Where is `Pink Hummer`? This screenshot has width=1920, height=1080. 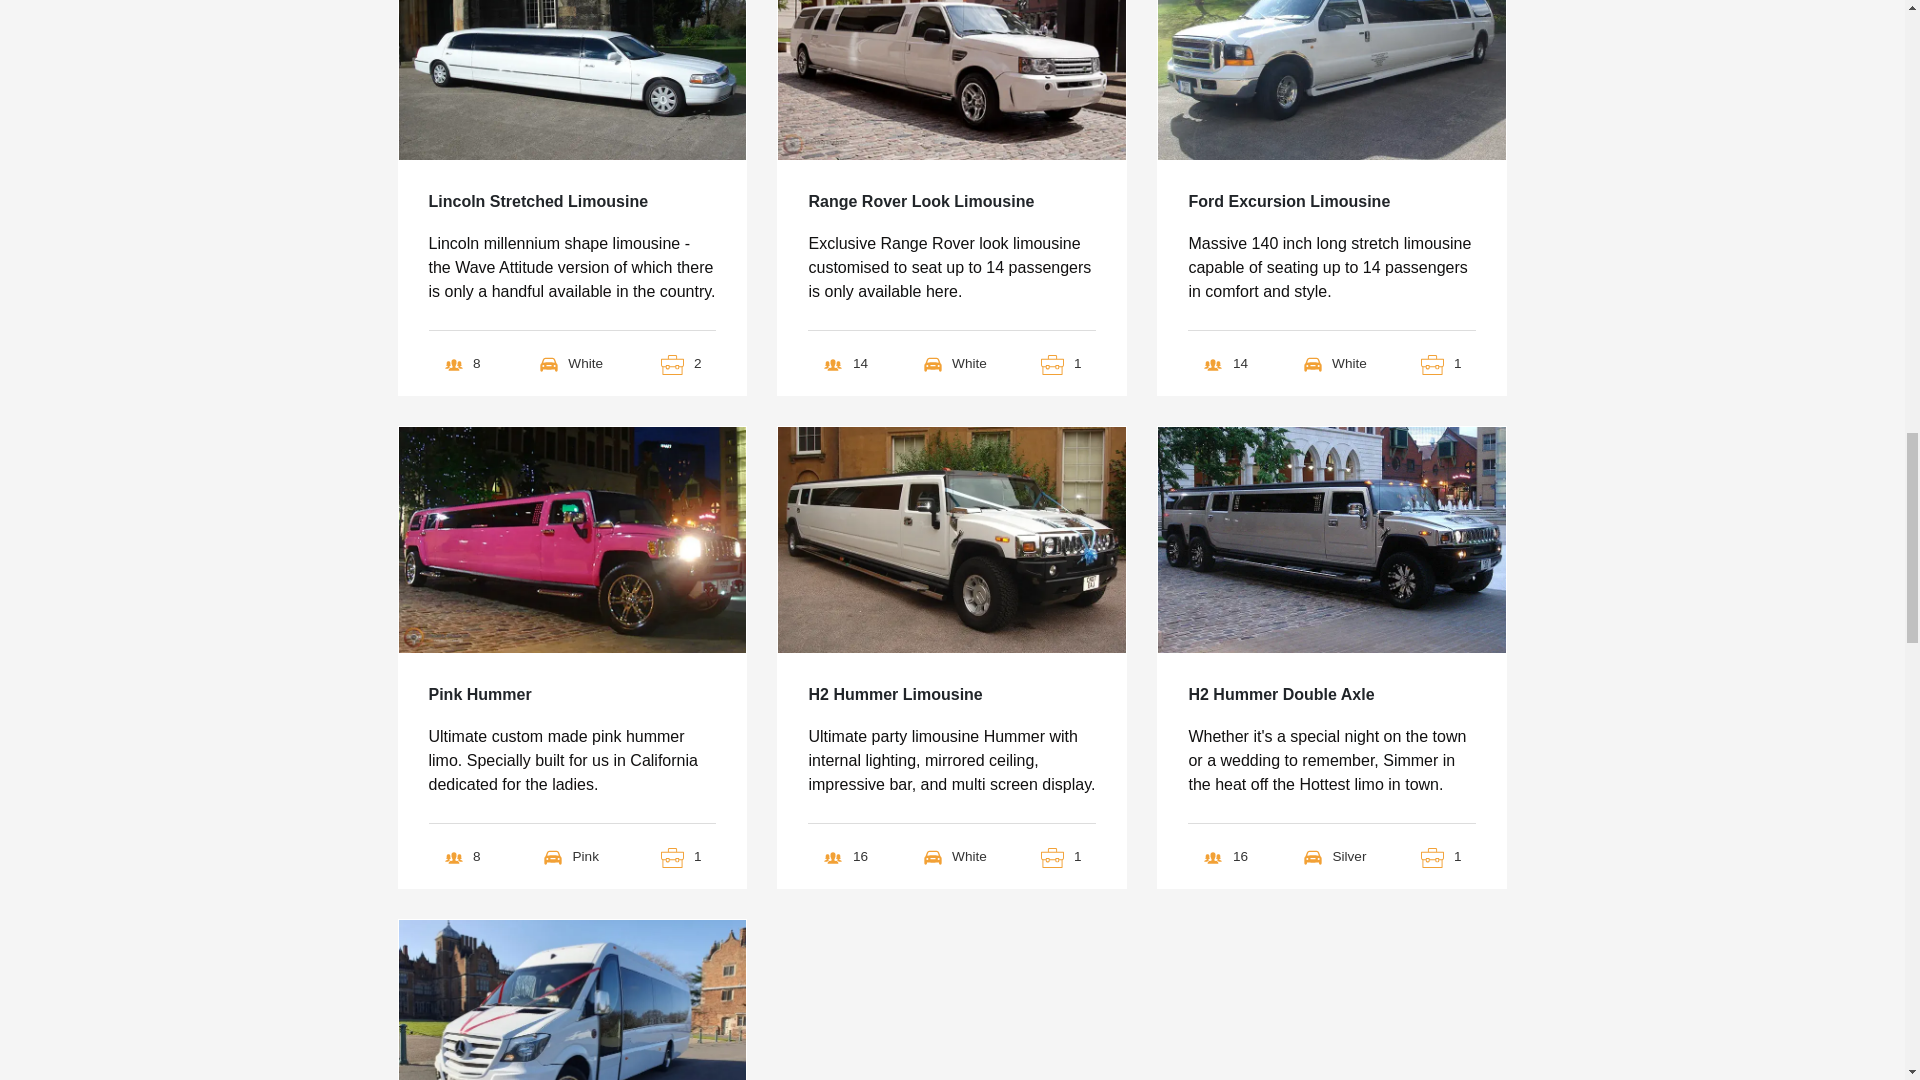
Pink Hummer is located at coordinates (480, 698).